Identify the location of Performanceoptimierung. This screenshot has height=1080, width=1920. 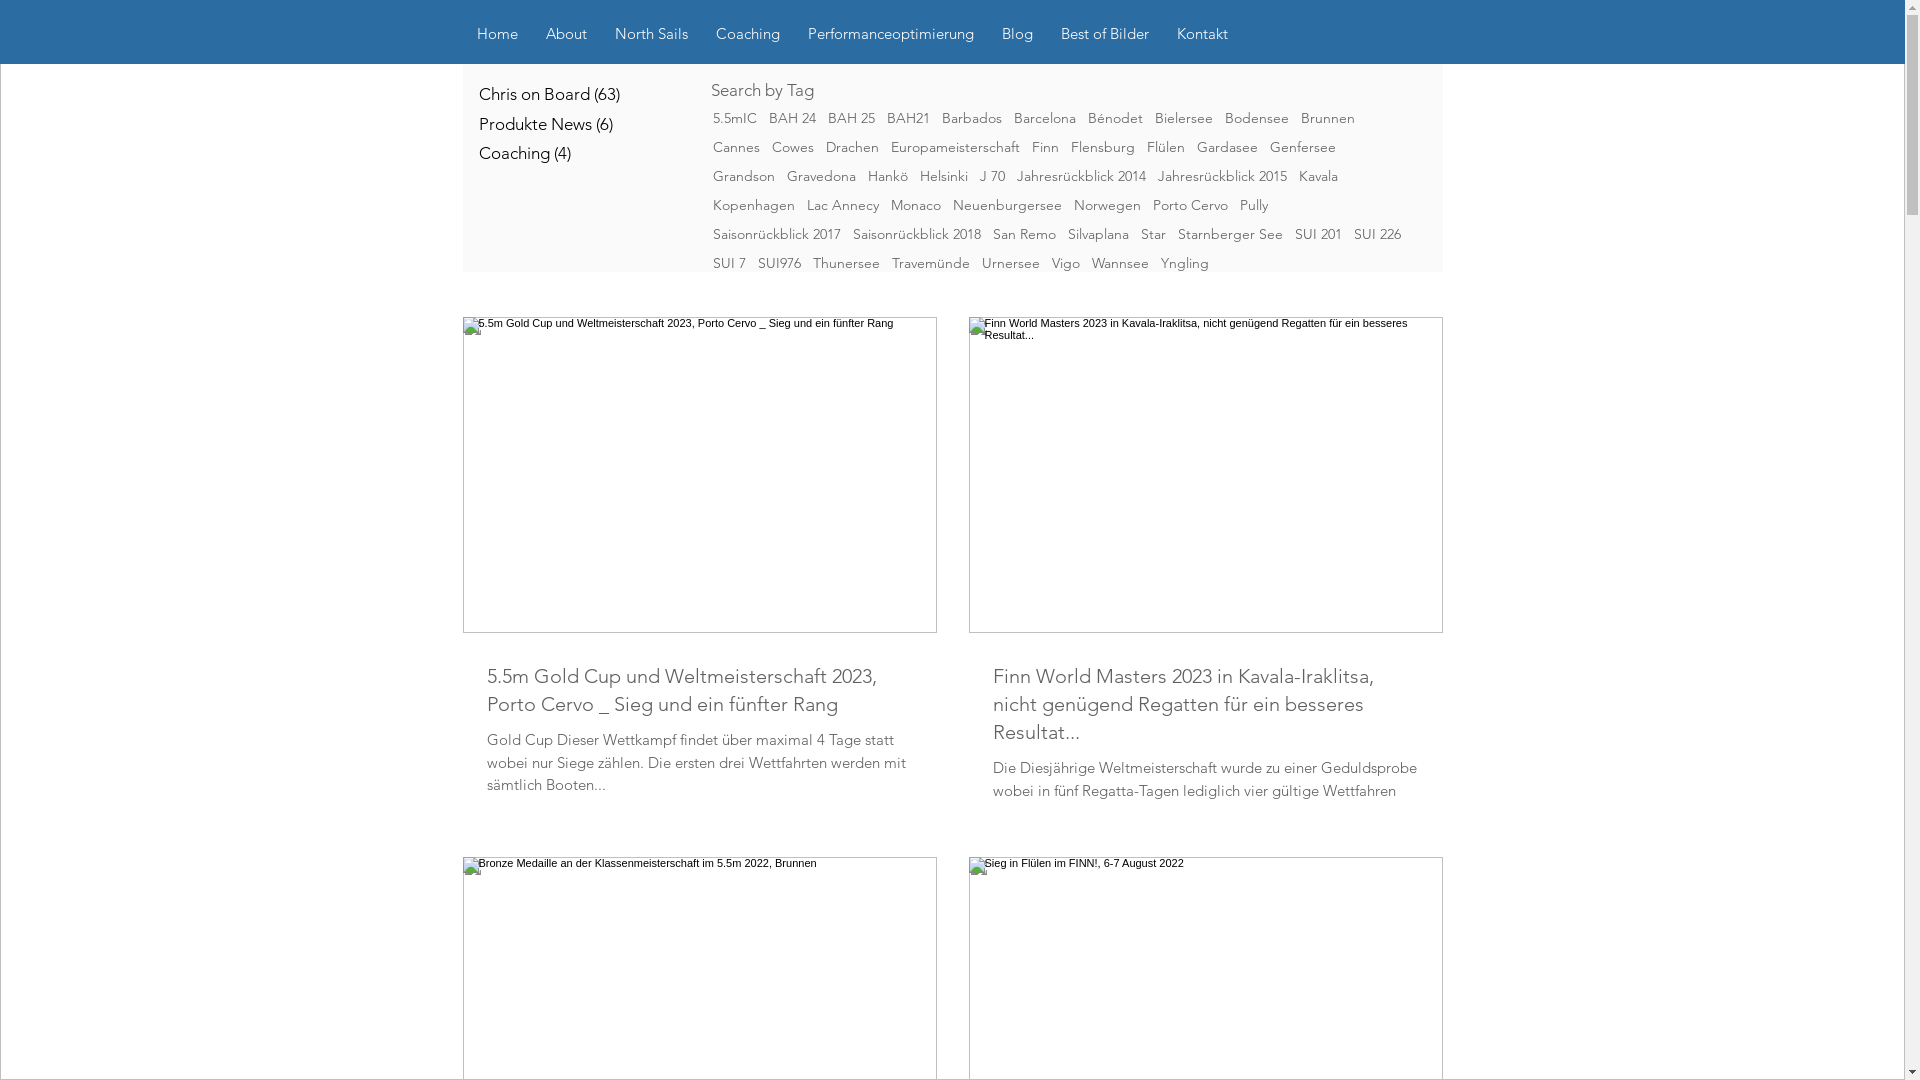
(890, 34).